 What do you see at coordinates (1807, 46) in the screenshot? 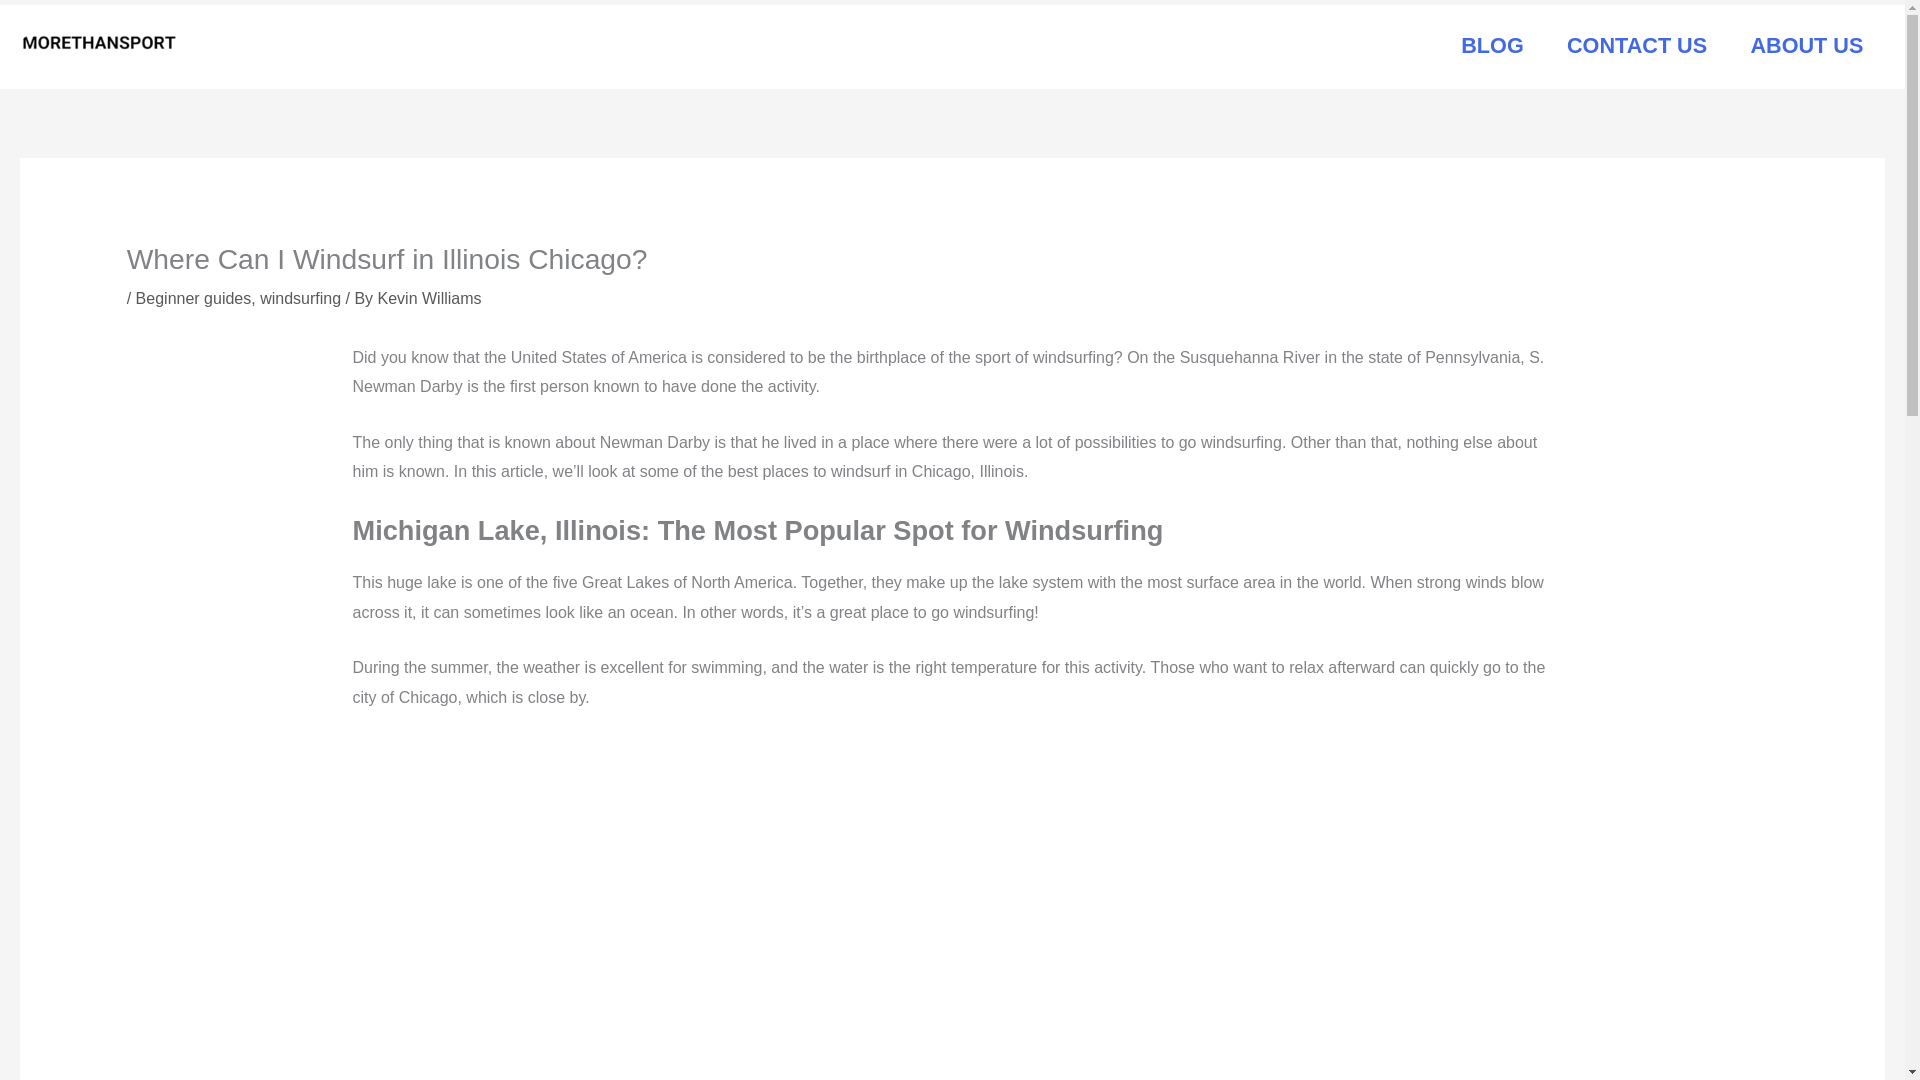
I see `ABOUT US` at bounding box center [1807, 46].